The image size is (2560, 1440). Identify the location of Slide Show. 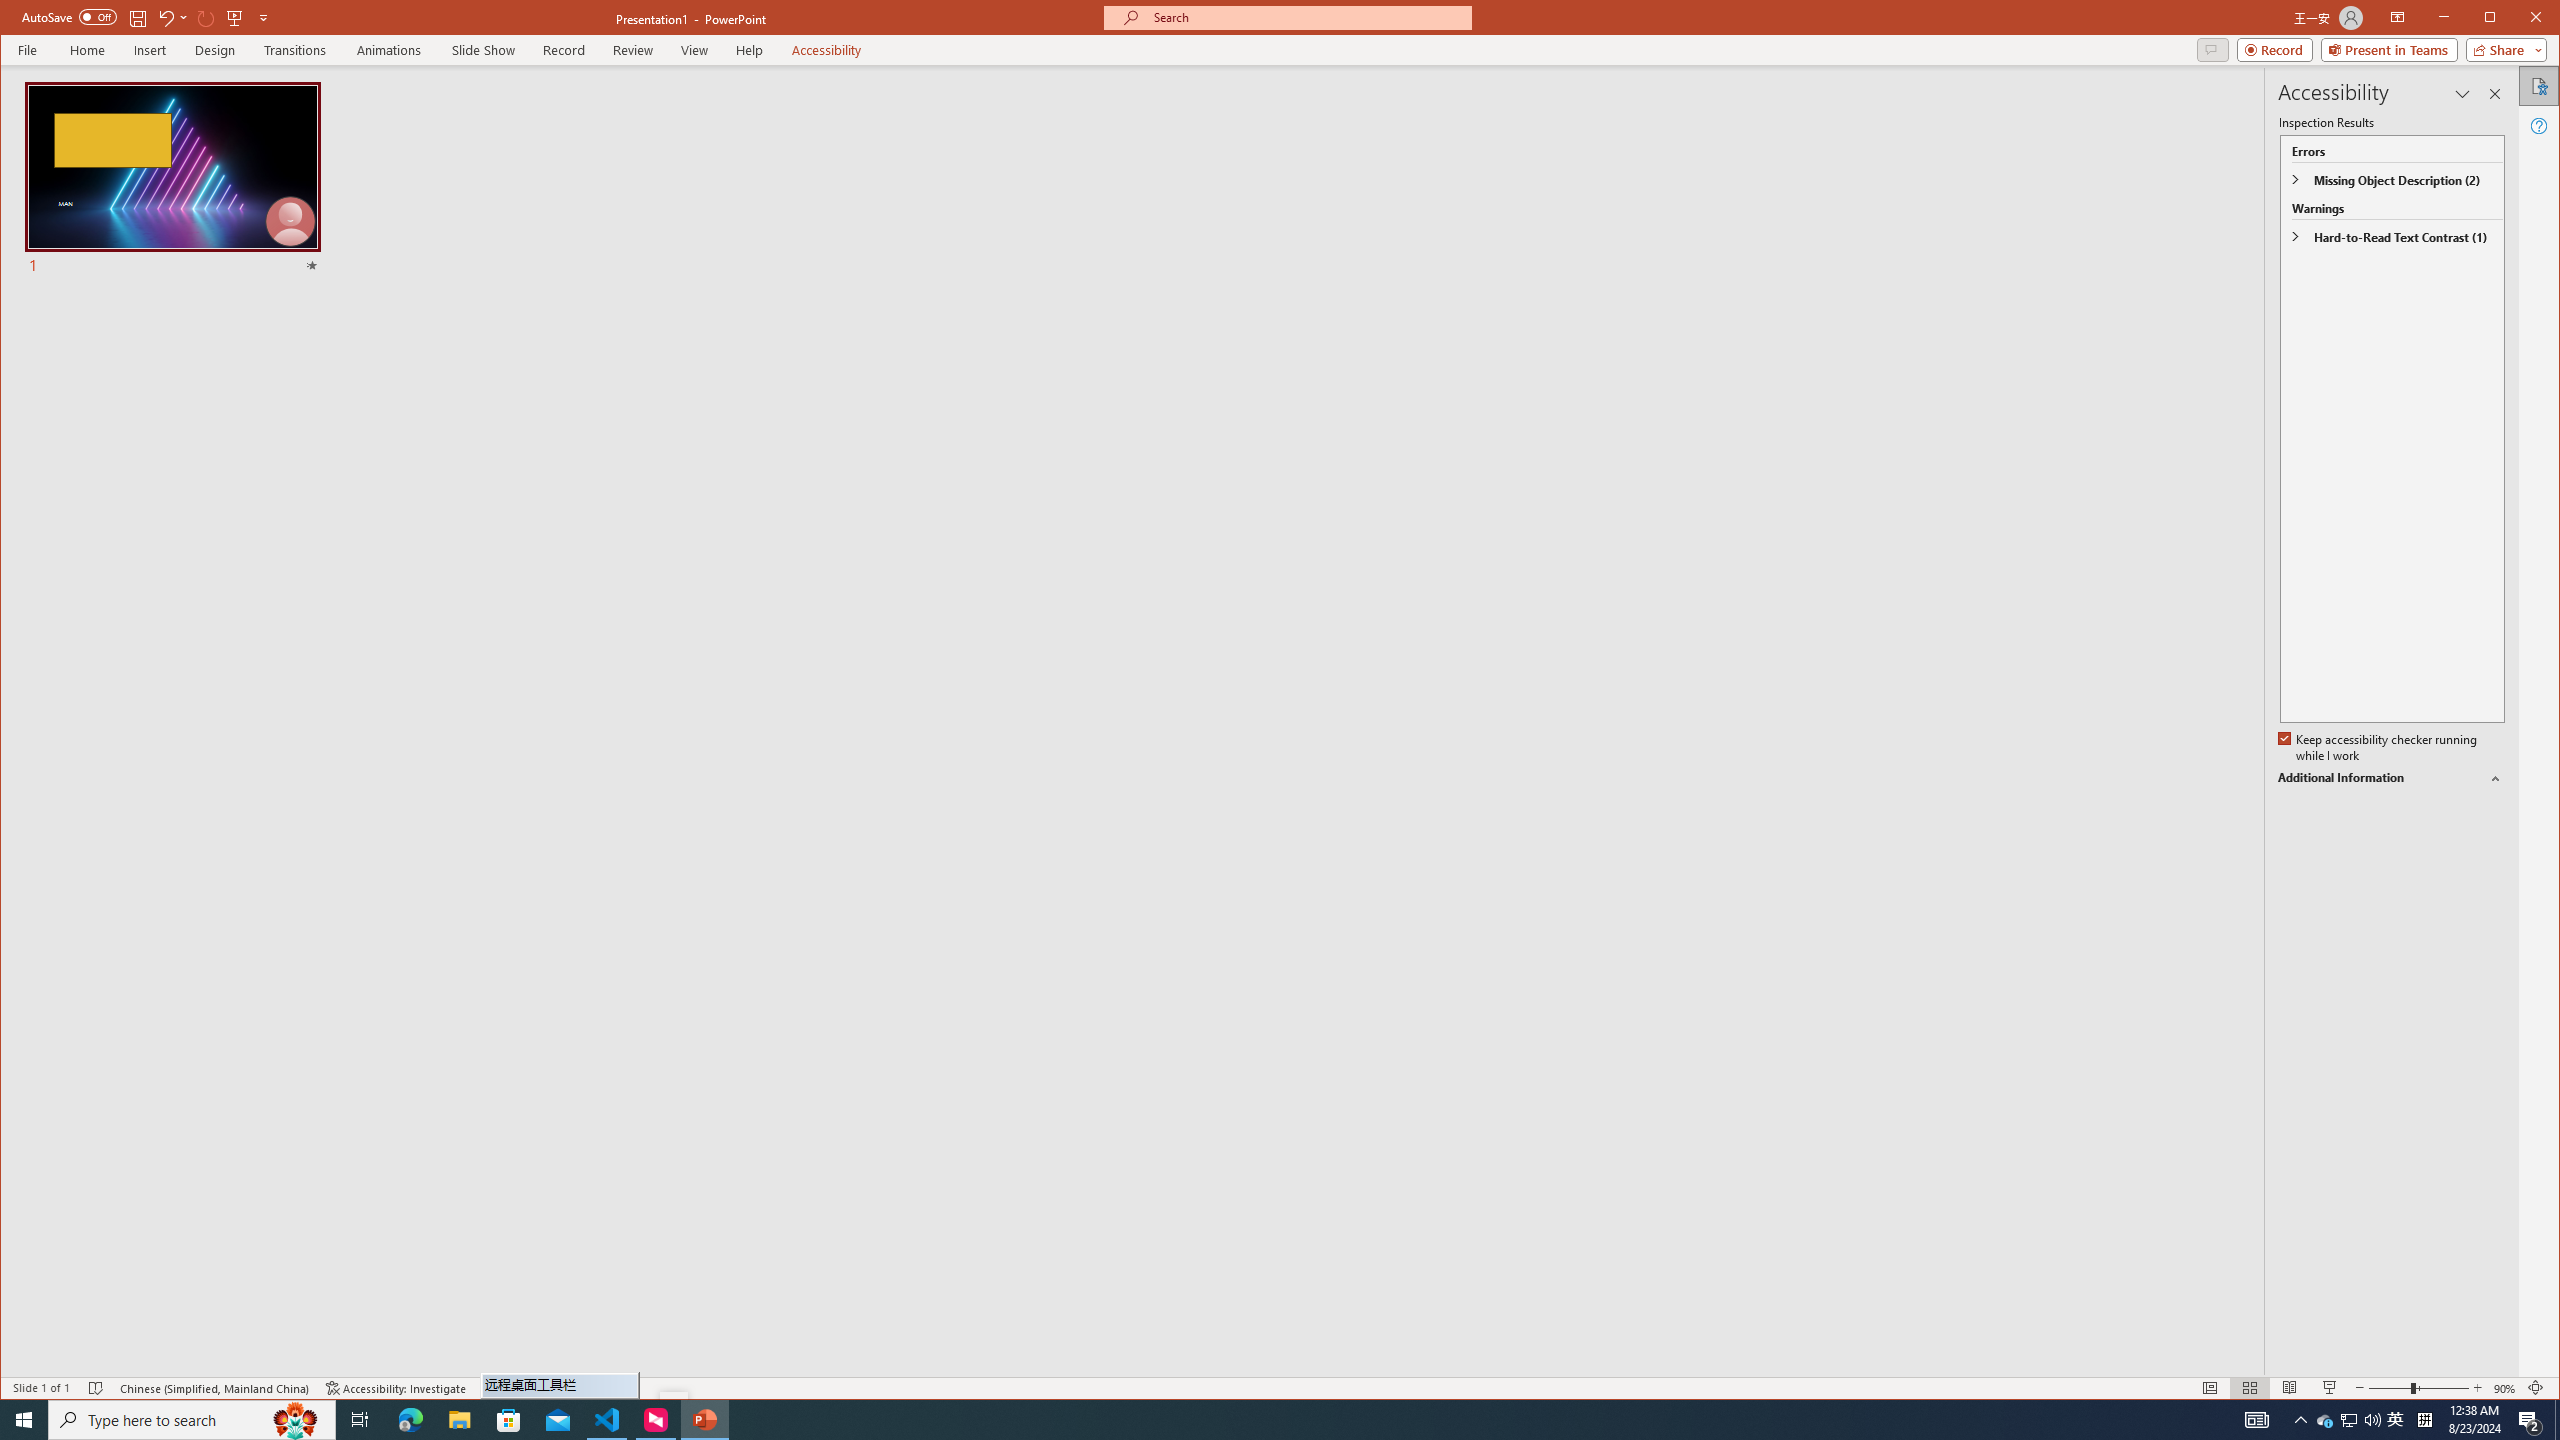
(2330, 1388).